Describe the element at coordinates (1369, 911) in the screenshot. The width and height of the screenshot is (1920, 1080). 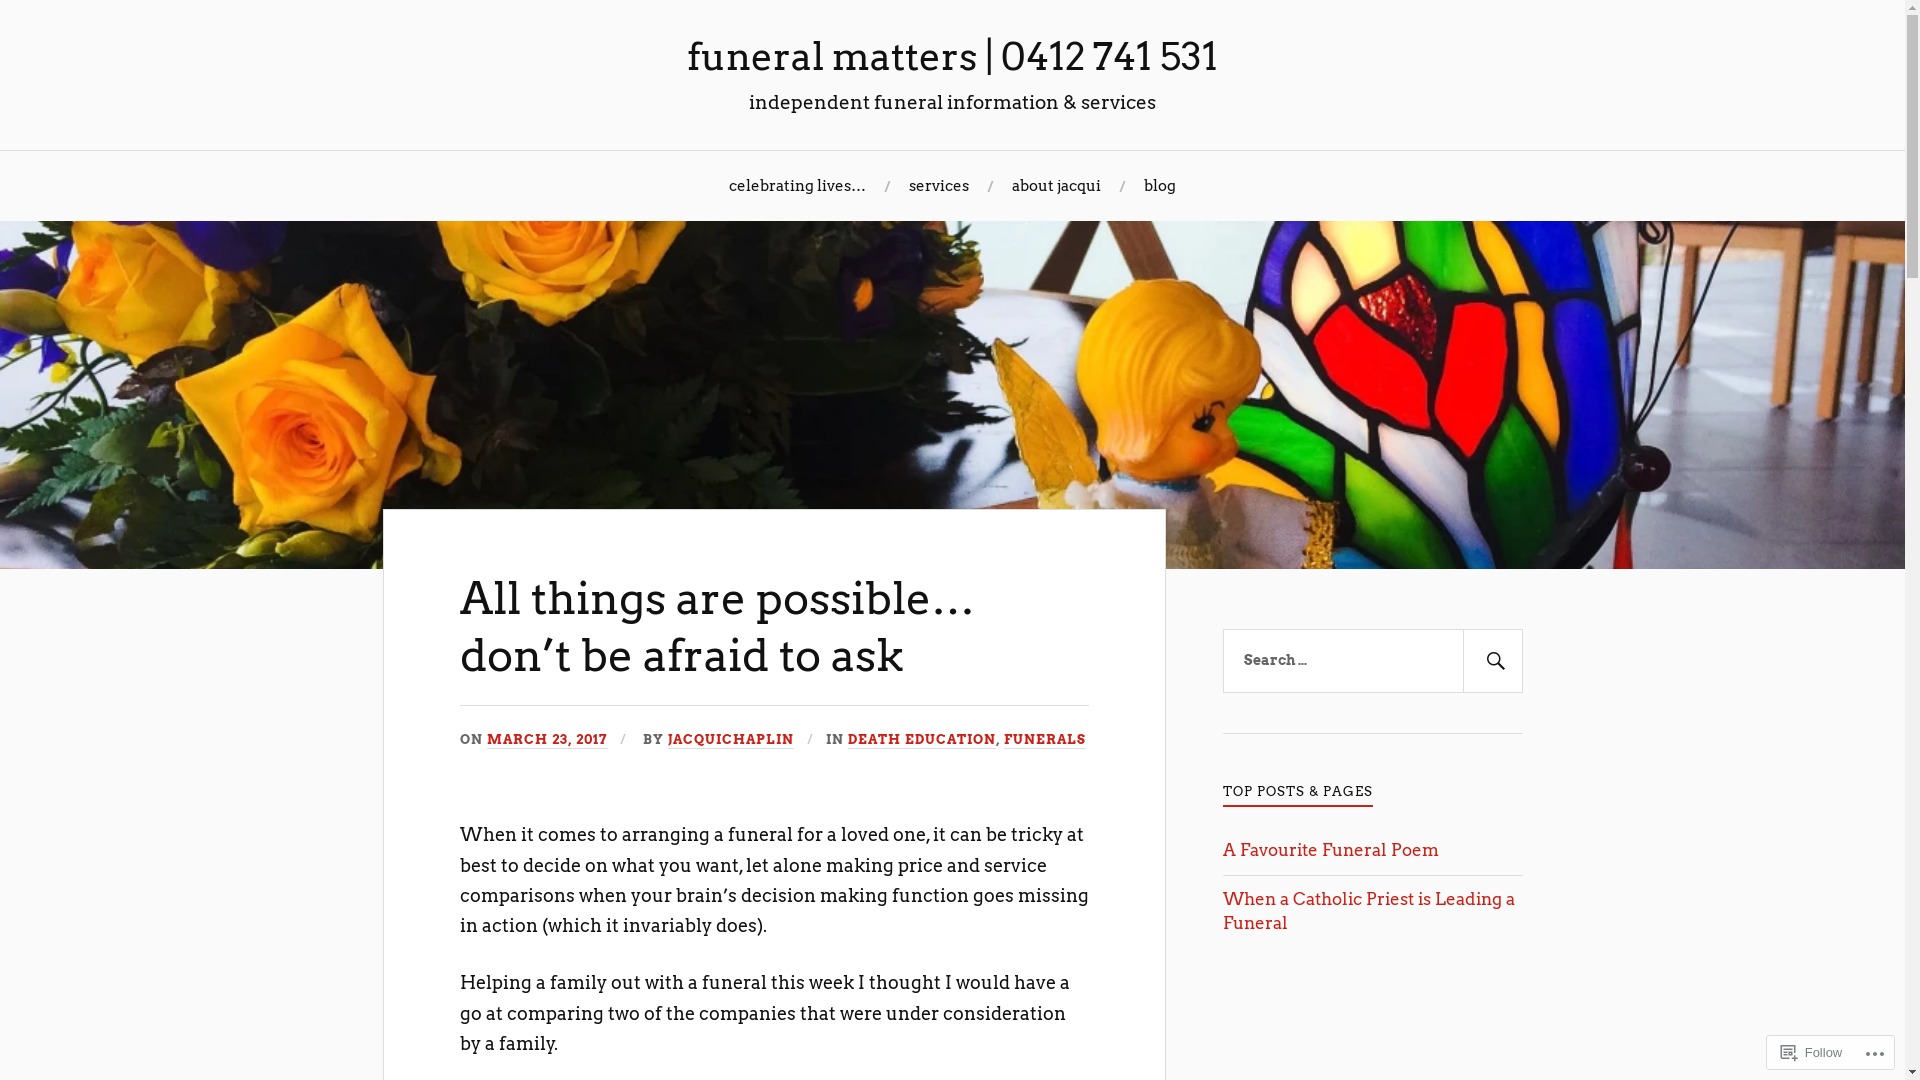
I see `When a Catholic Priest is Leading a Funeral` at that location.